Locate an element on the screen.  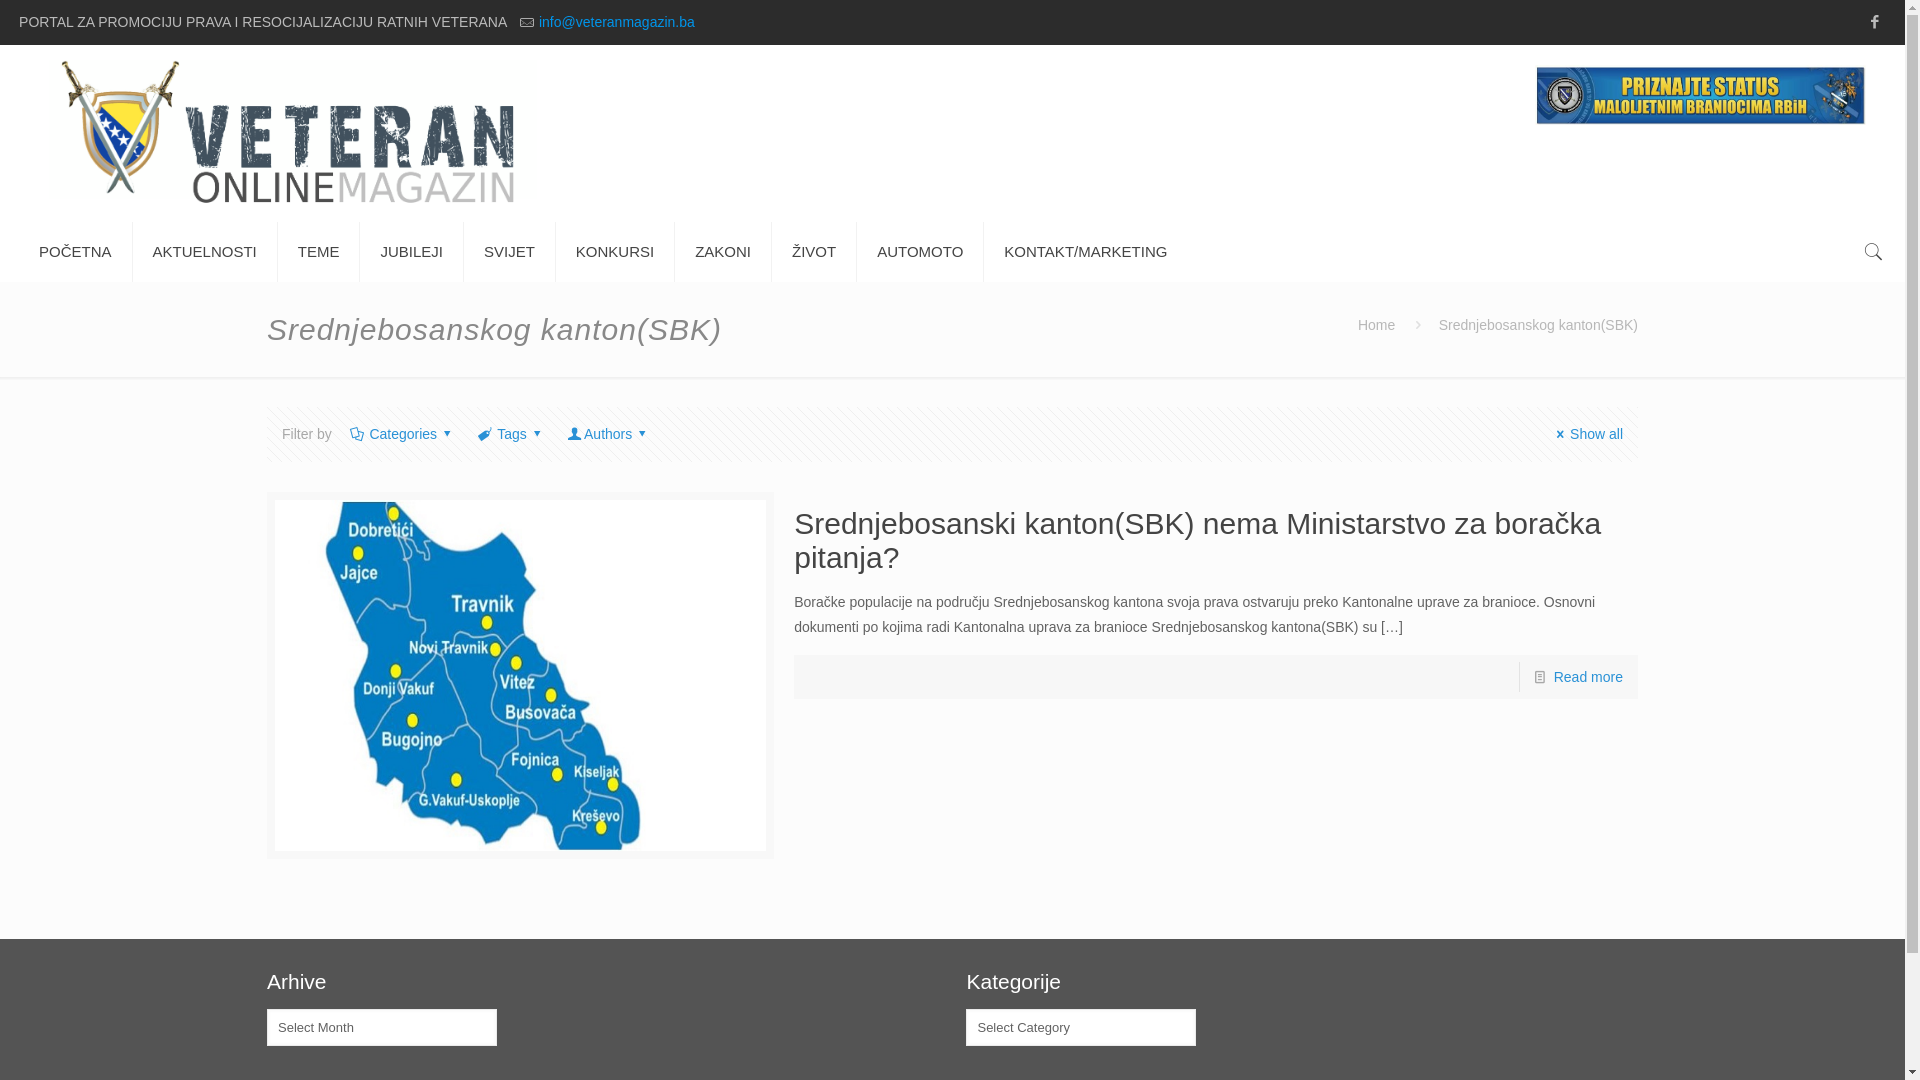
Tags is located at coordinates (512, 434).